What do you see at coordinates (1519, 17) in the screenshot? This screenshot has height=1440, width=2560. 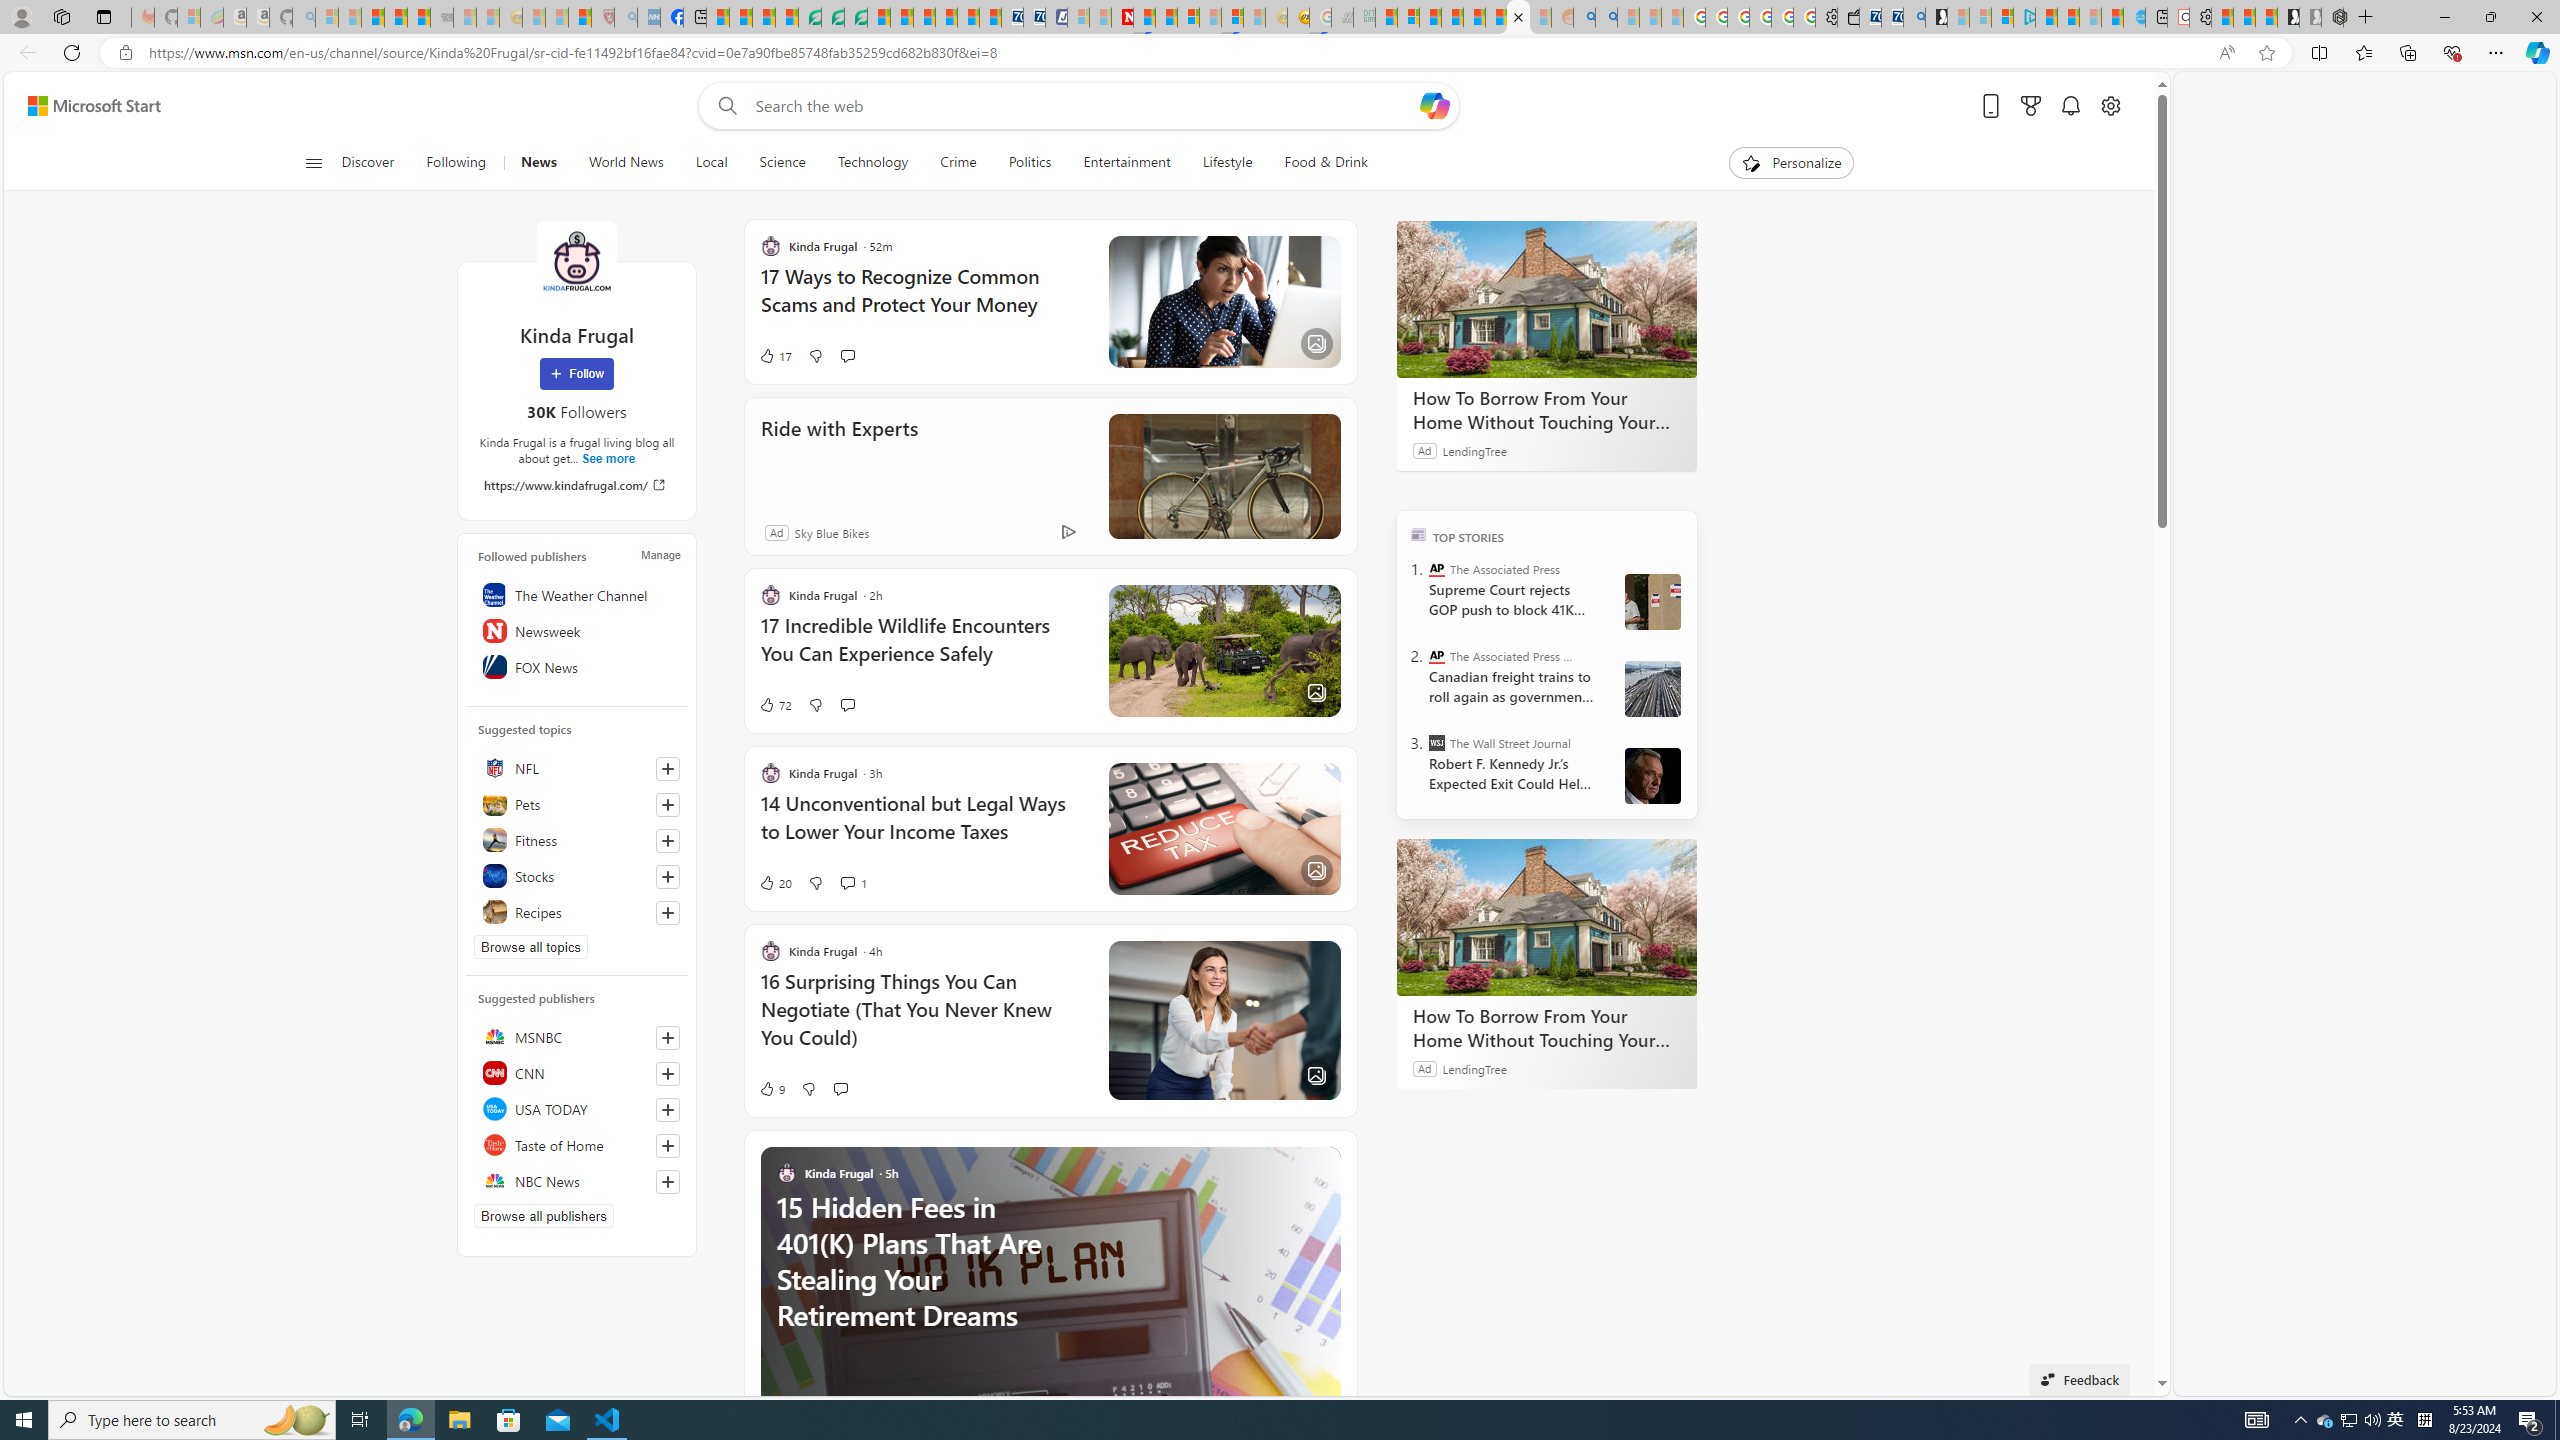 I see `Kinda Frugal - MSN` at bounding box center [1519, 17].